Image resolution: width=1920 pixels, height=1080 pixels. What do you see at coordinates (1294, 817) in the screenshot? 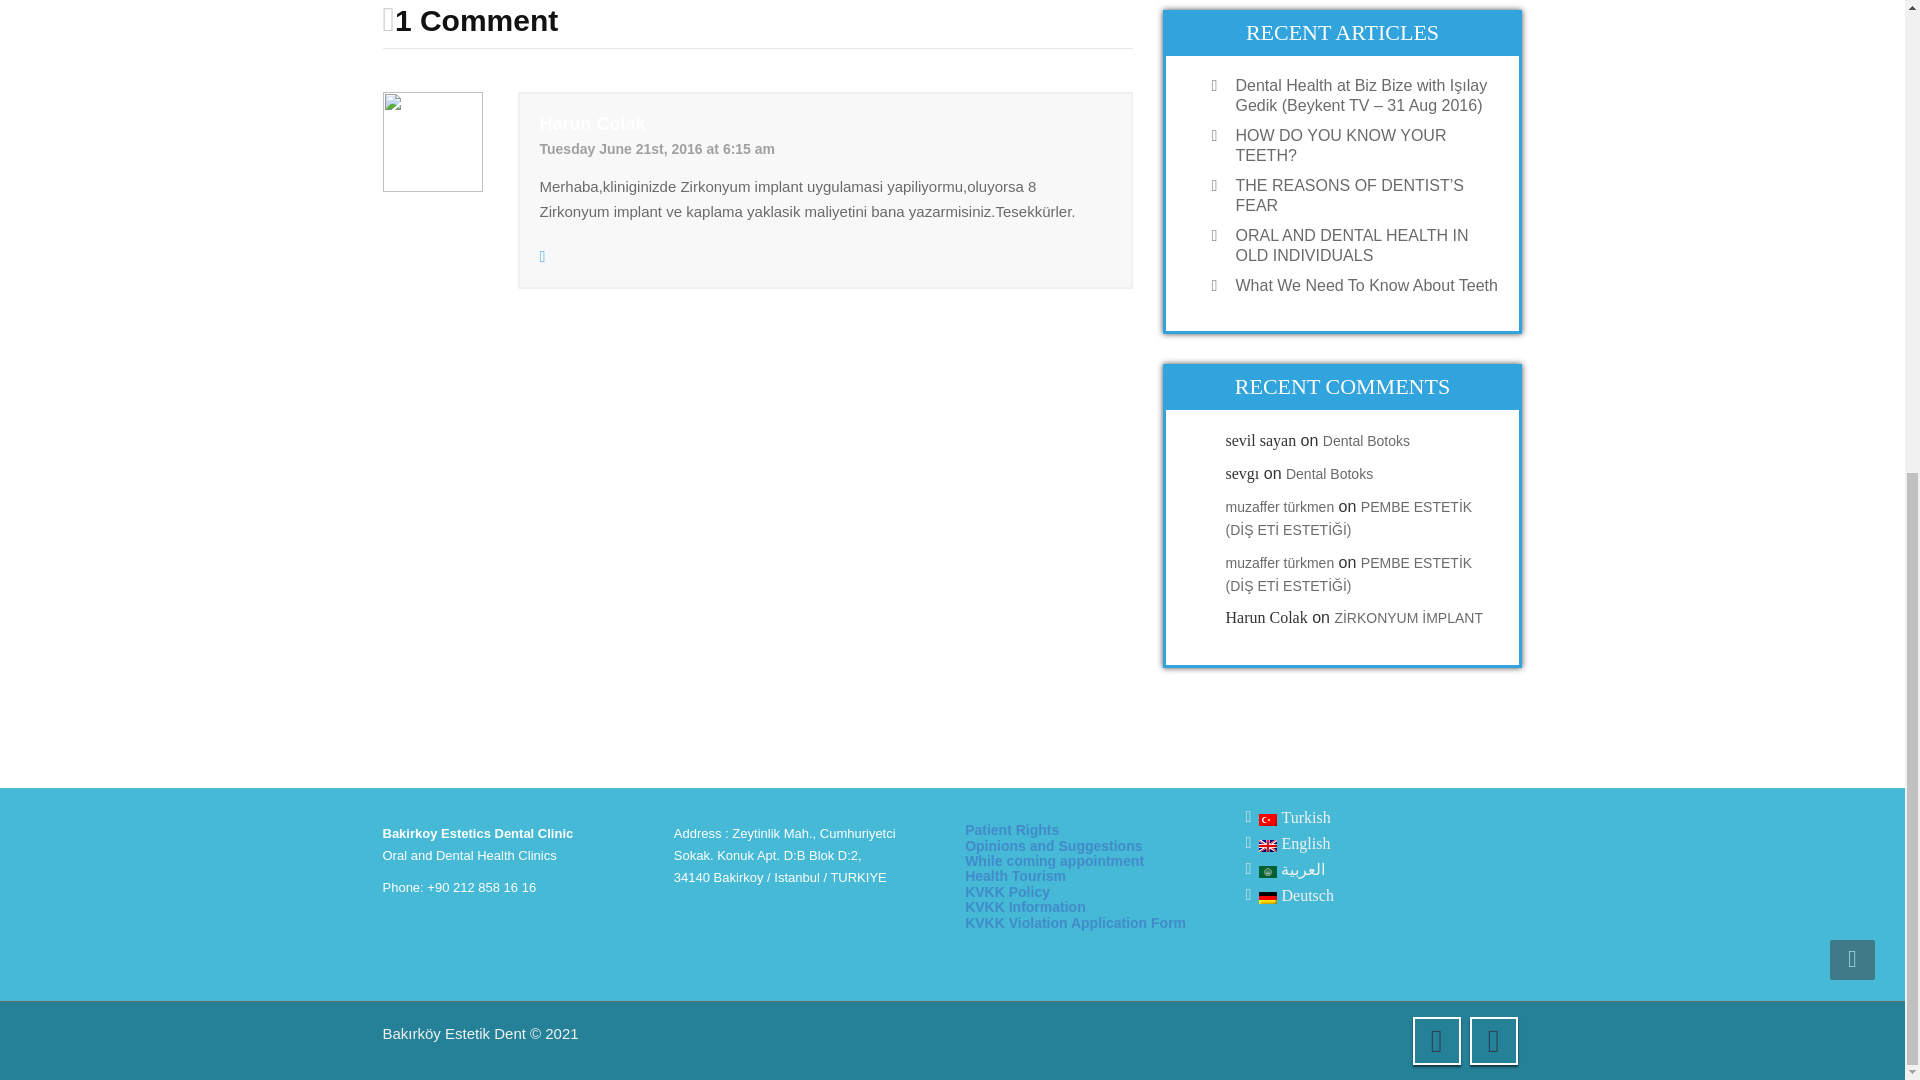
I see `Turkish` at bounding box center [1294, 817].